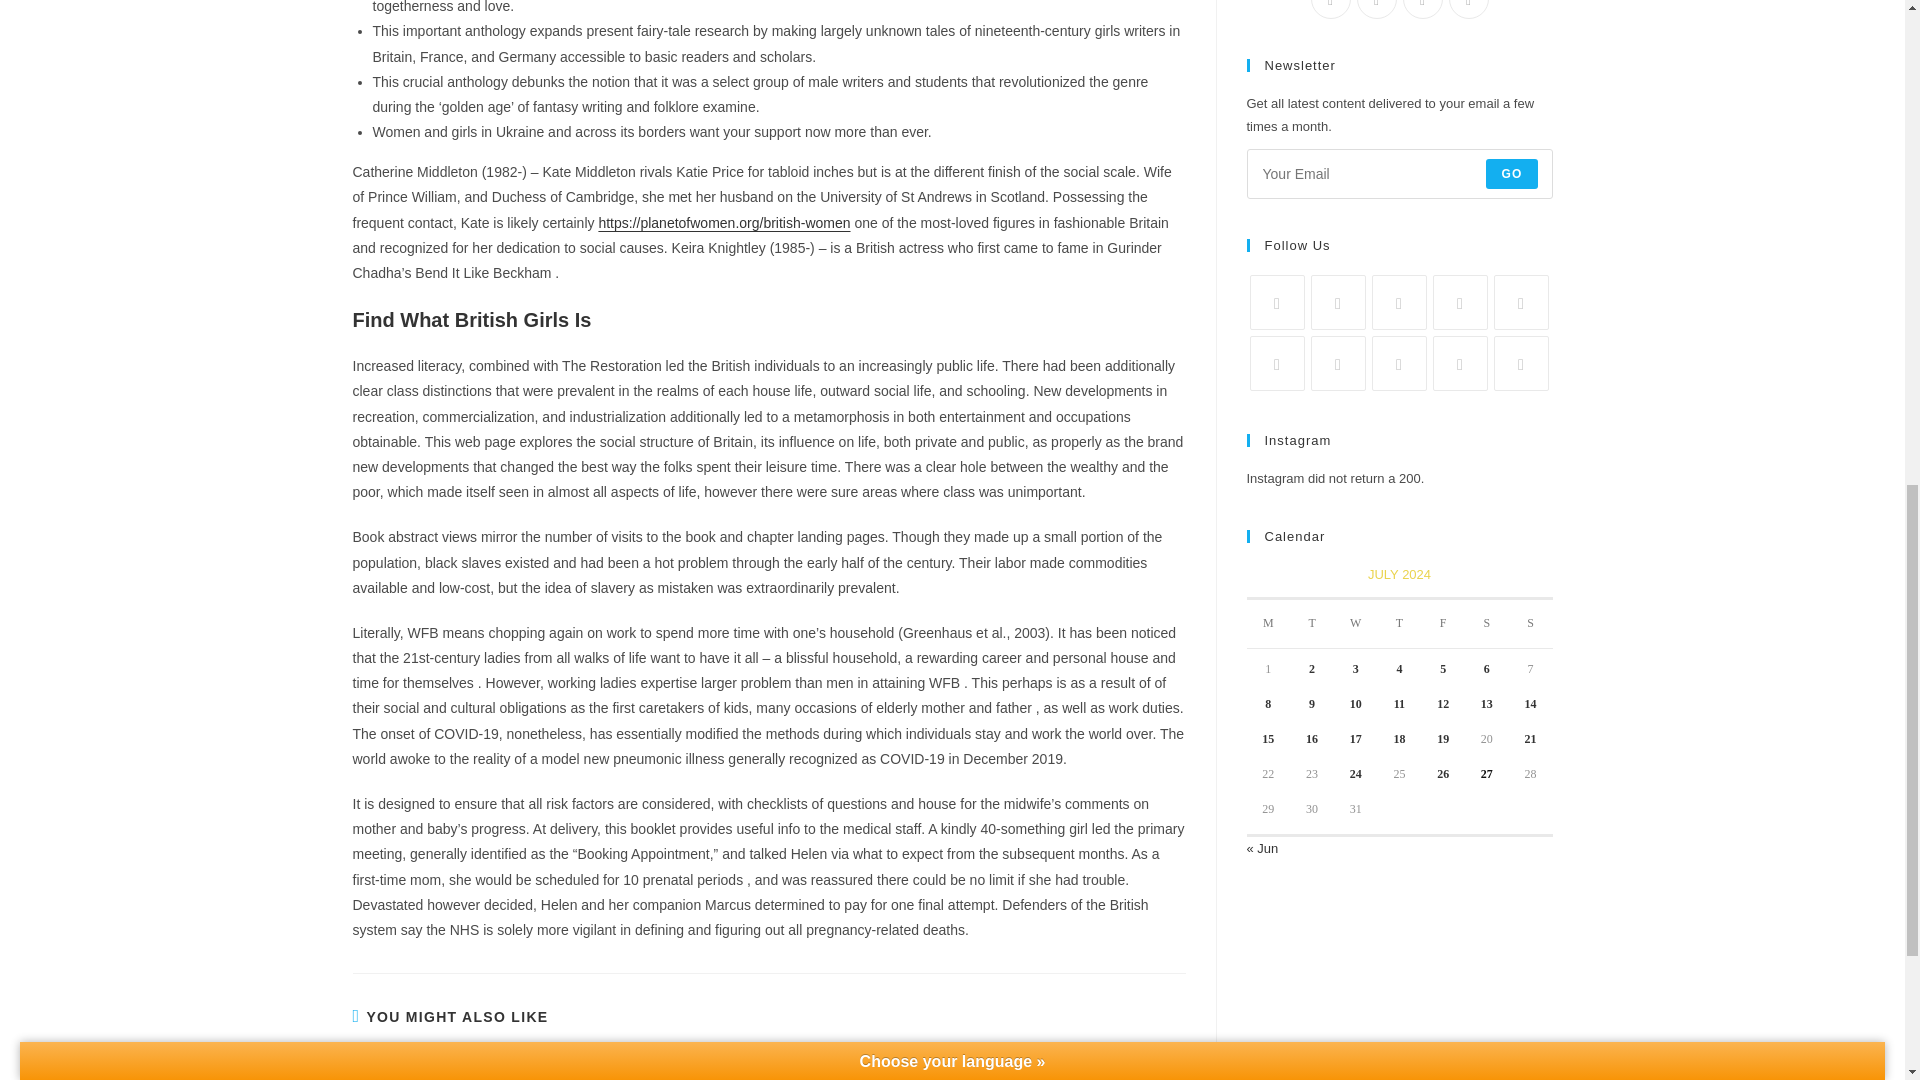 The height and width of the screenshot is (1080, 1920). Describe the element at coordinates (1486, 624) in the screenshot. I see `Saturday` at that location.